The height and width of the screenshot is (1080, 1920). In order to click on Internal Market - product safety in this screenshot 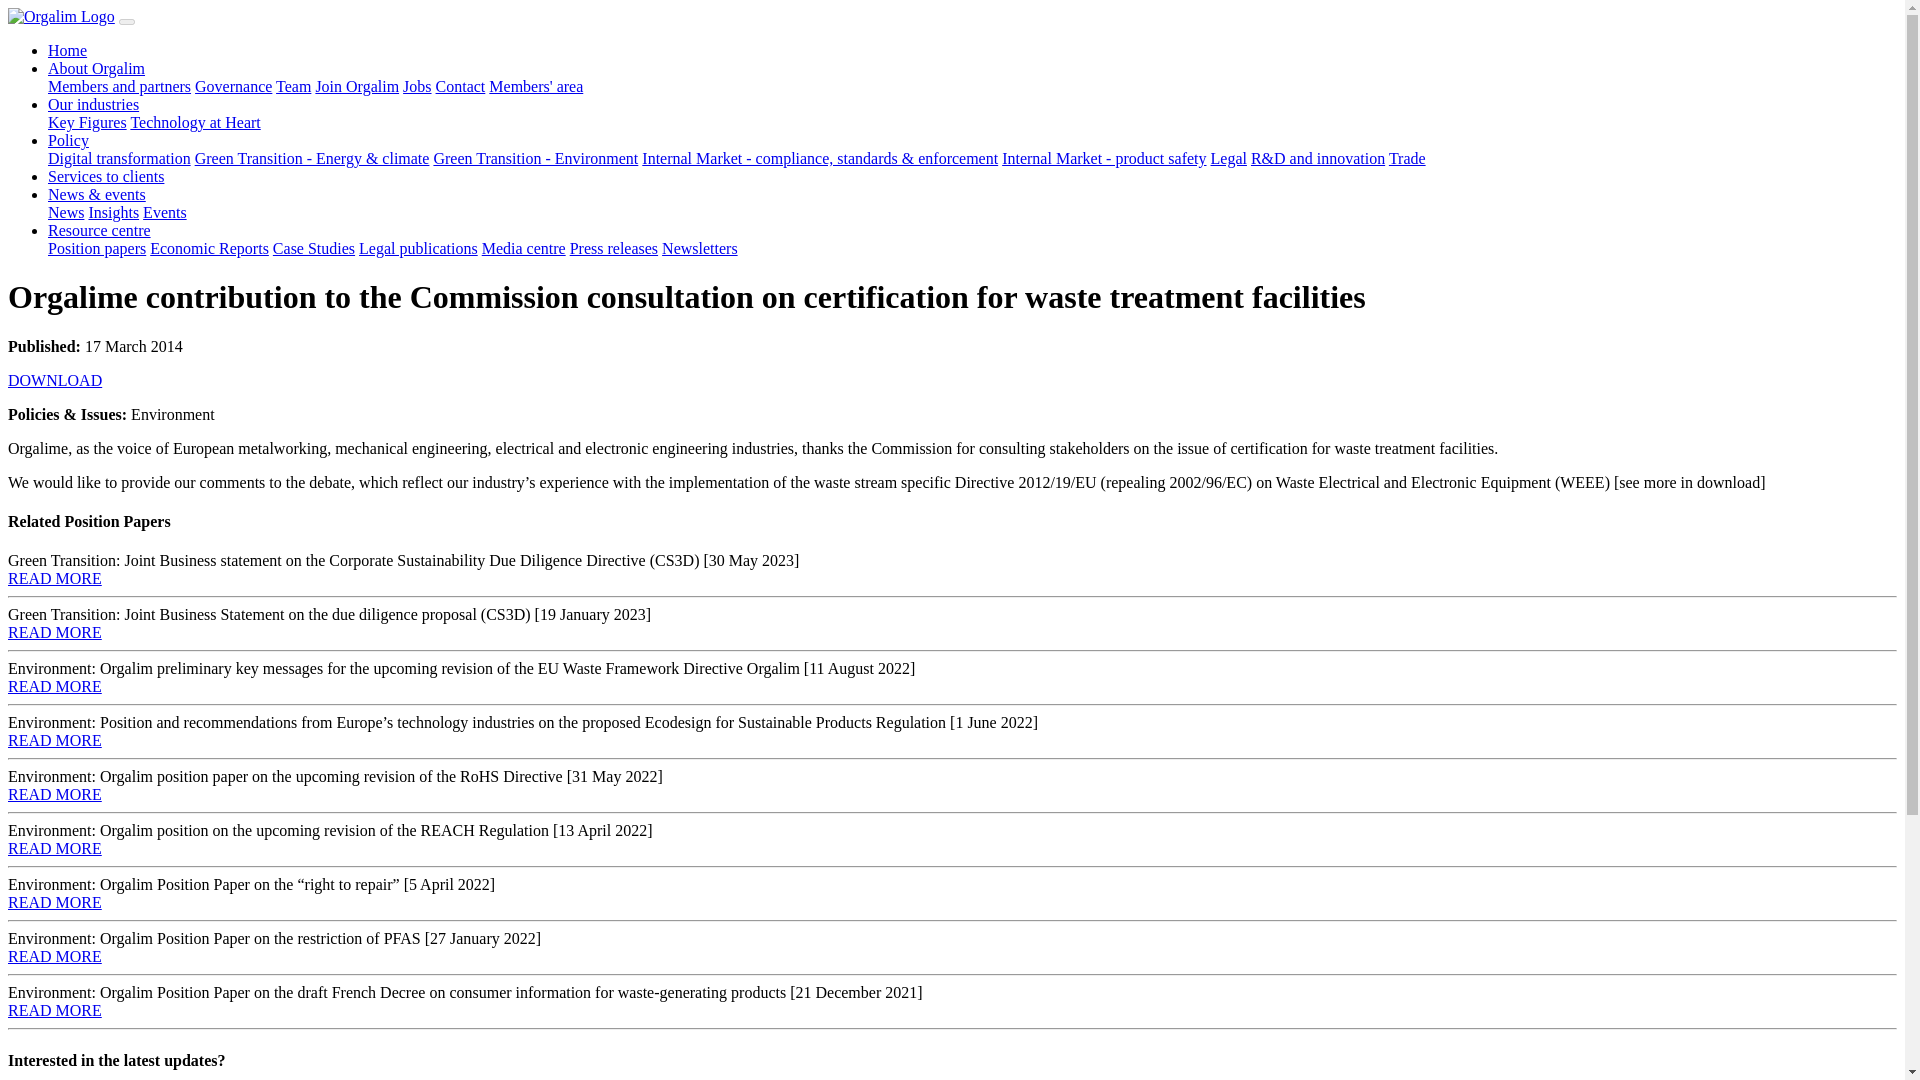, I will do `click(1104, 158)`.